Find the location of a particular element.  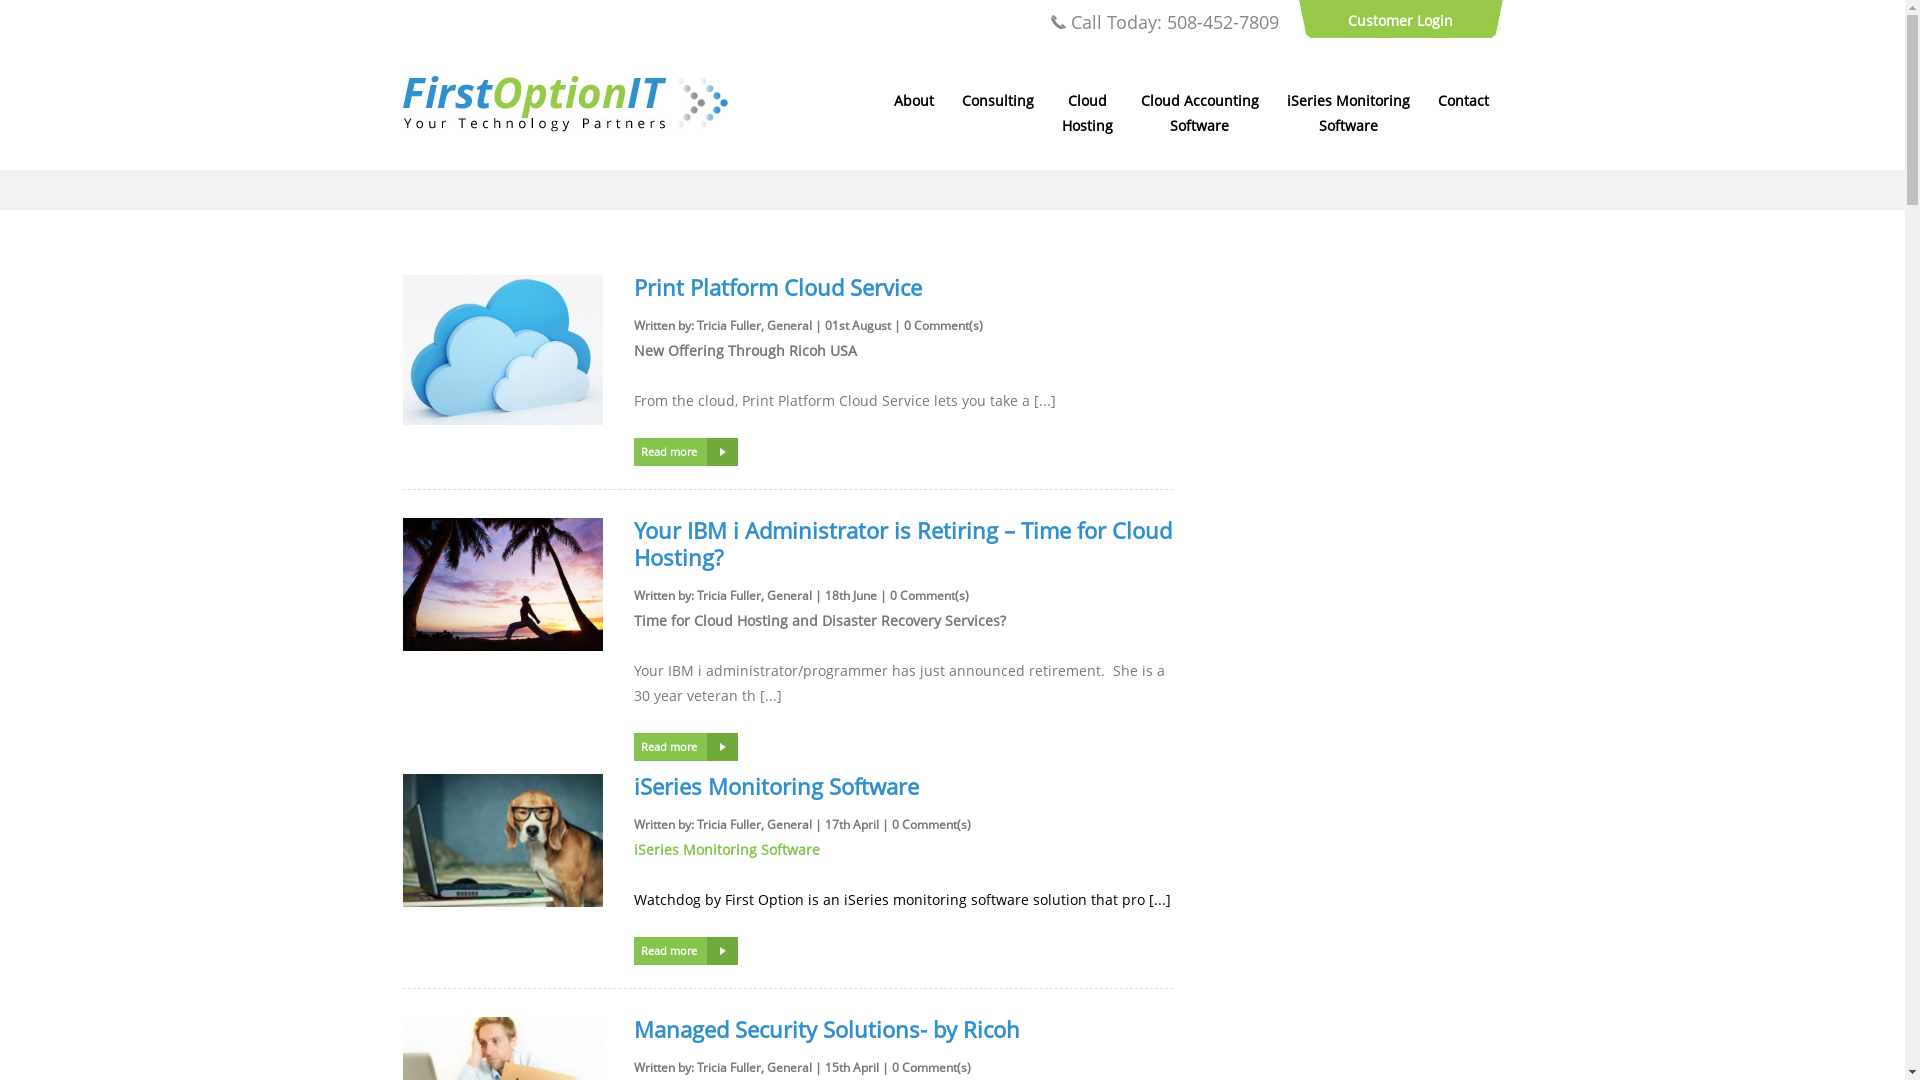

Cloud
Hosting is located at coordinates (1088, 113).